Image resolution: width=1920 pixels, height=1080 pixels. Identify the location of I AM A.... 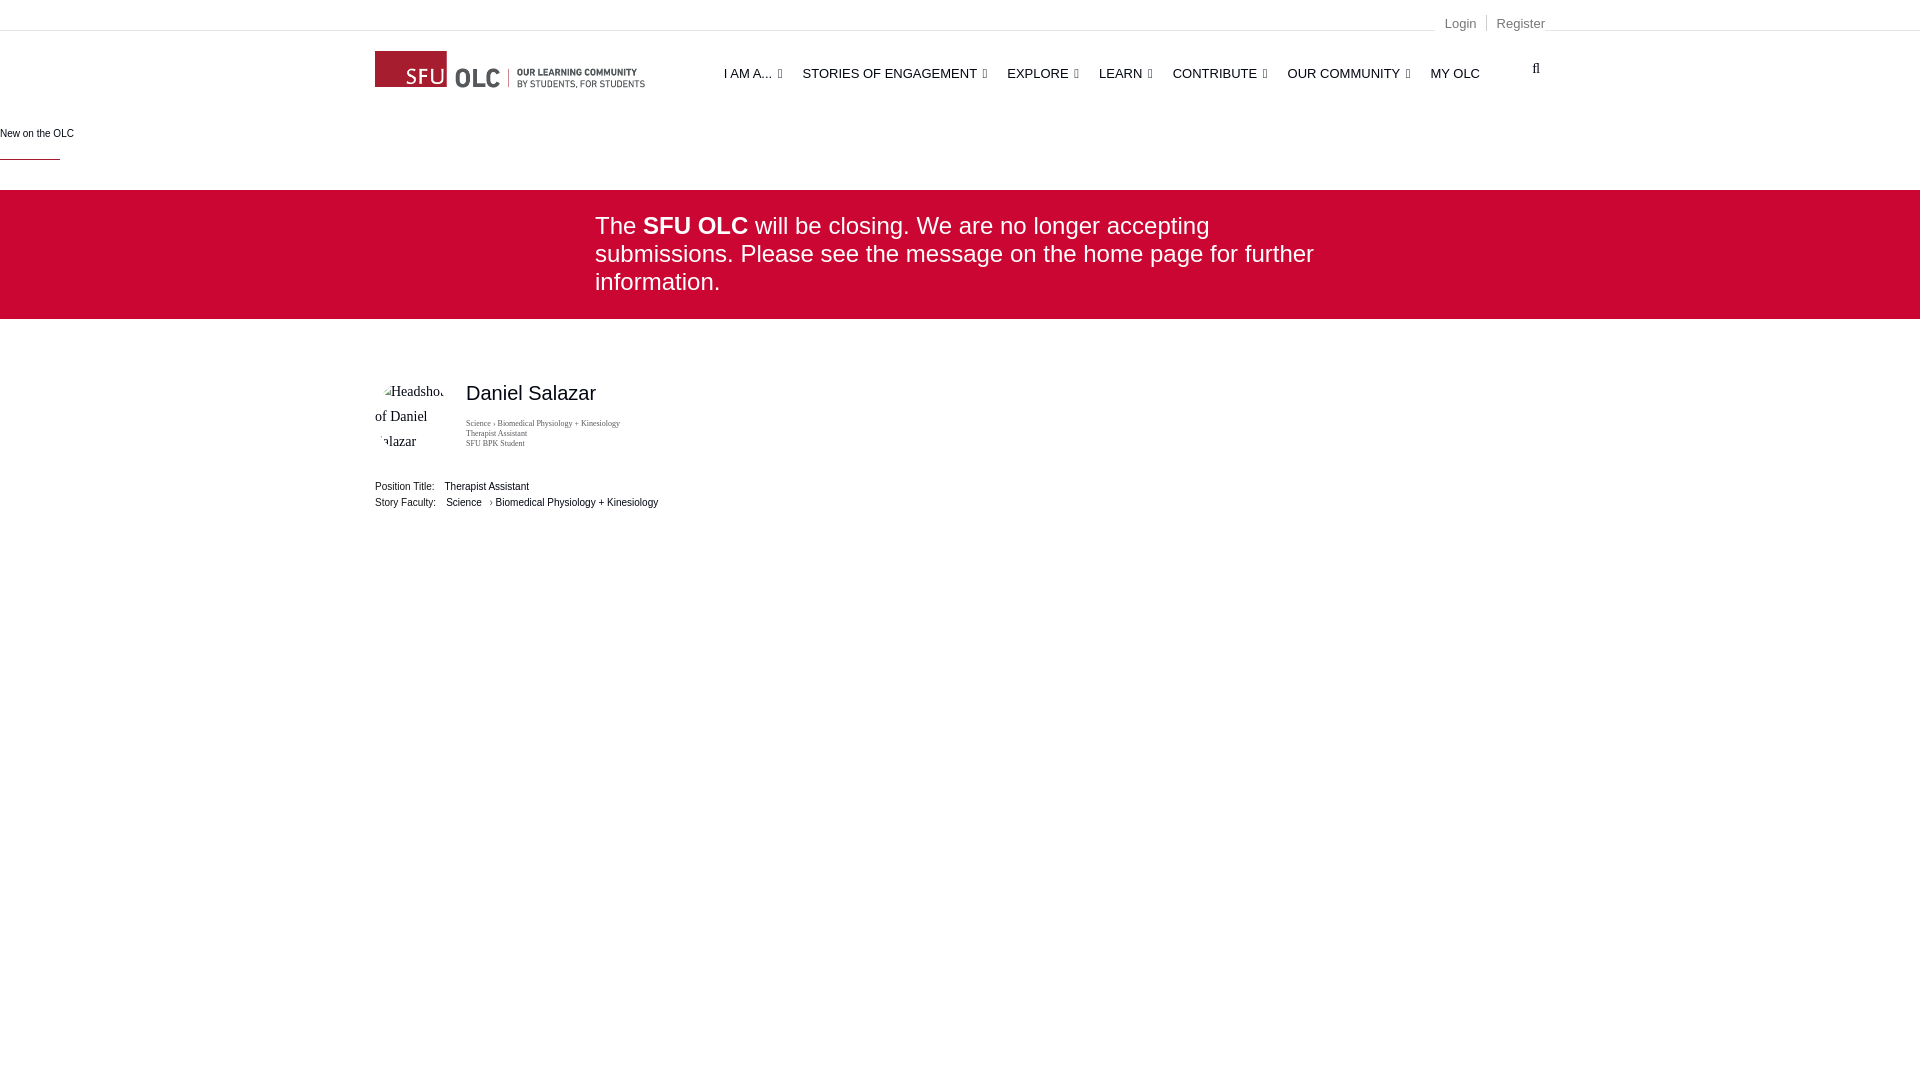
(753, 73).